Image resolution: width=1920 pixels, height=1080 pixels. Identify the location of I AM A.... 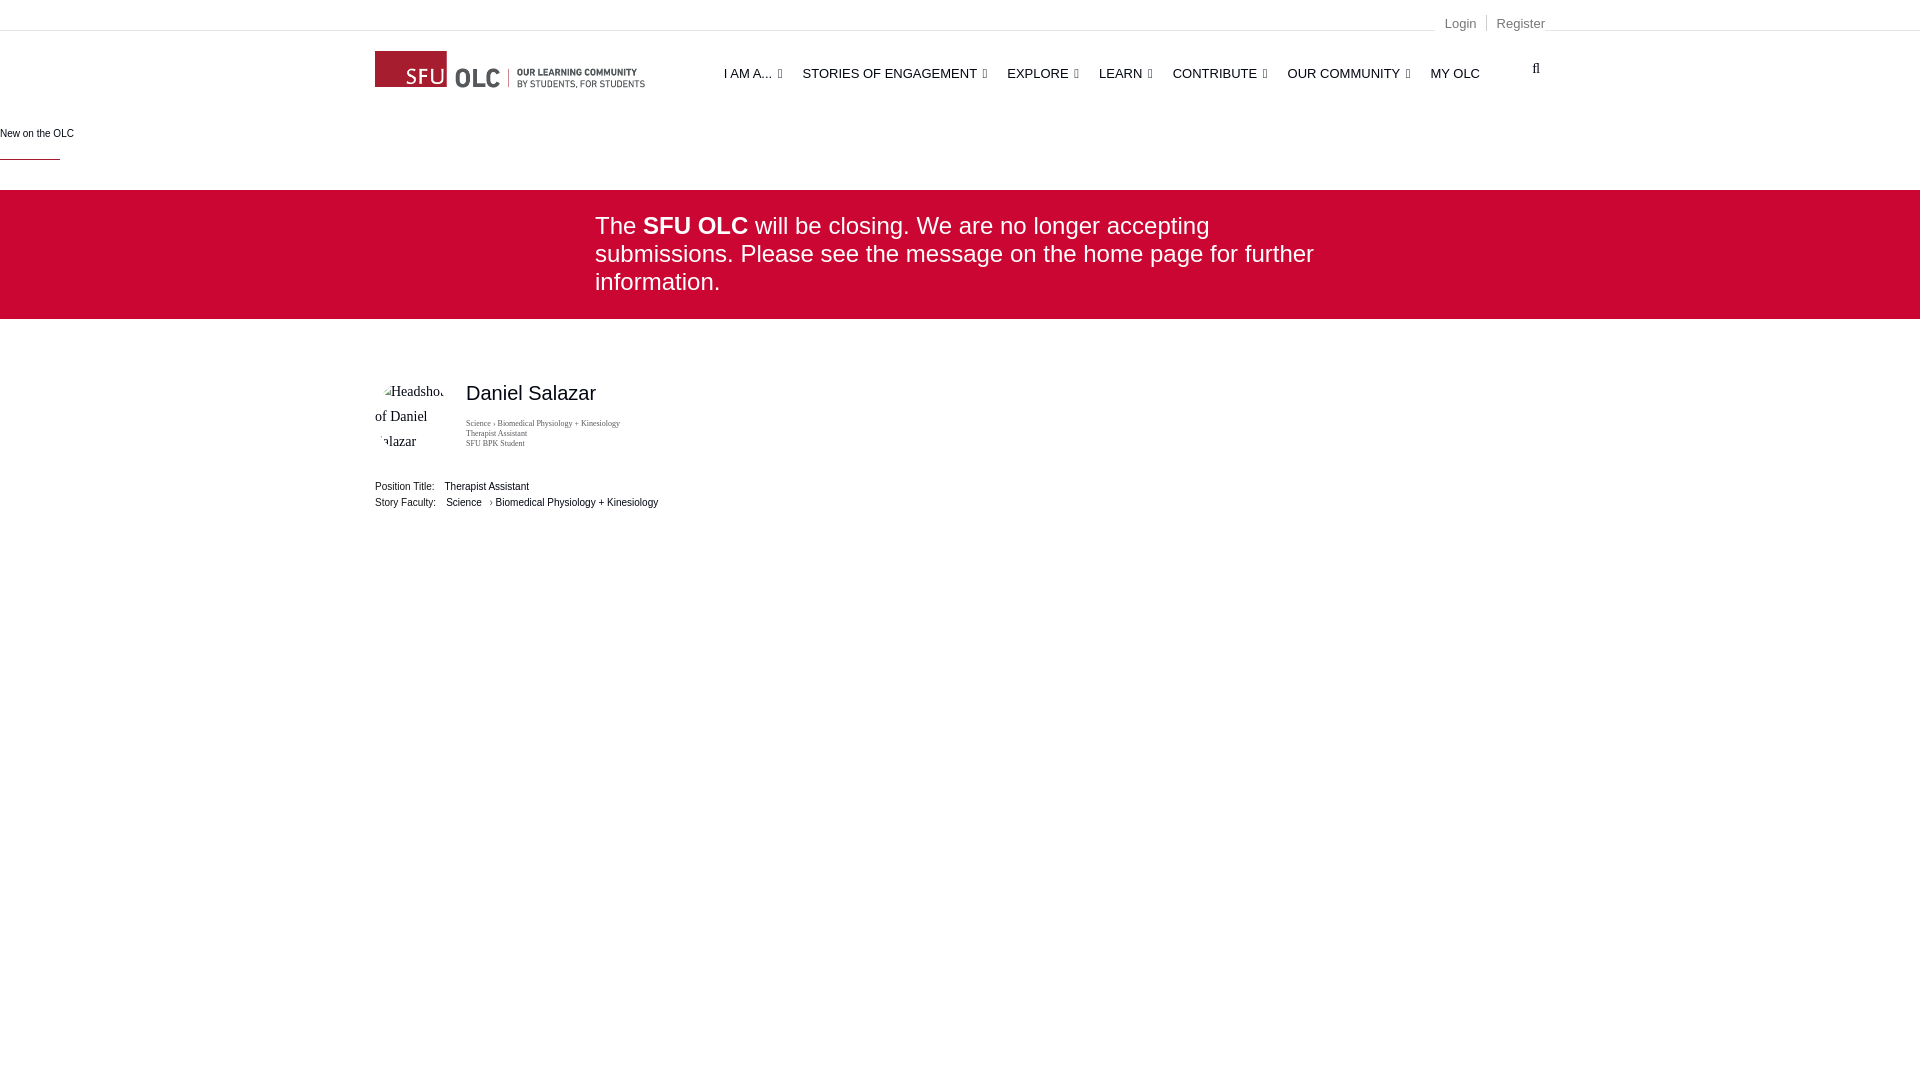
(753, 73).